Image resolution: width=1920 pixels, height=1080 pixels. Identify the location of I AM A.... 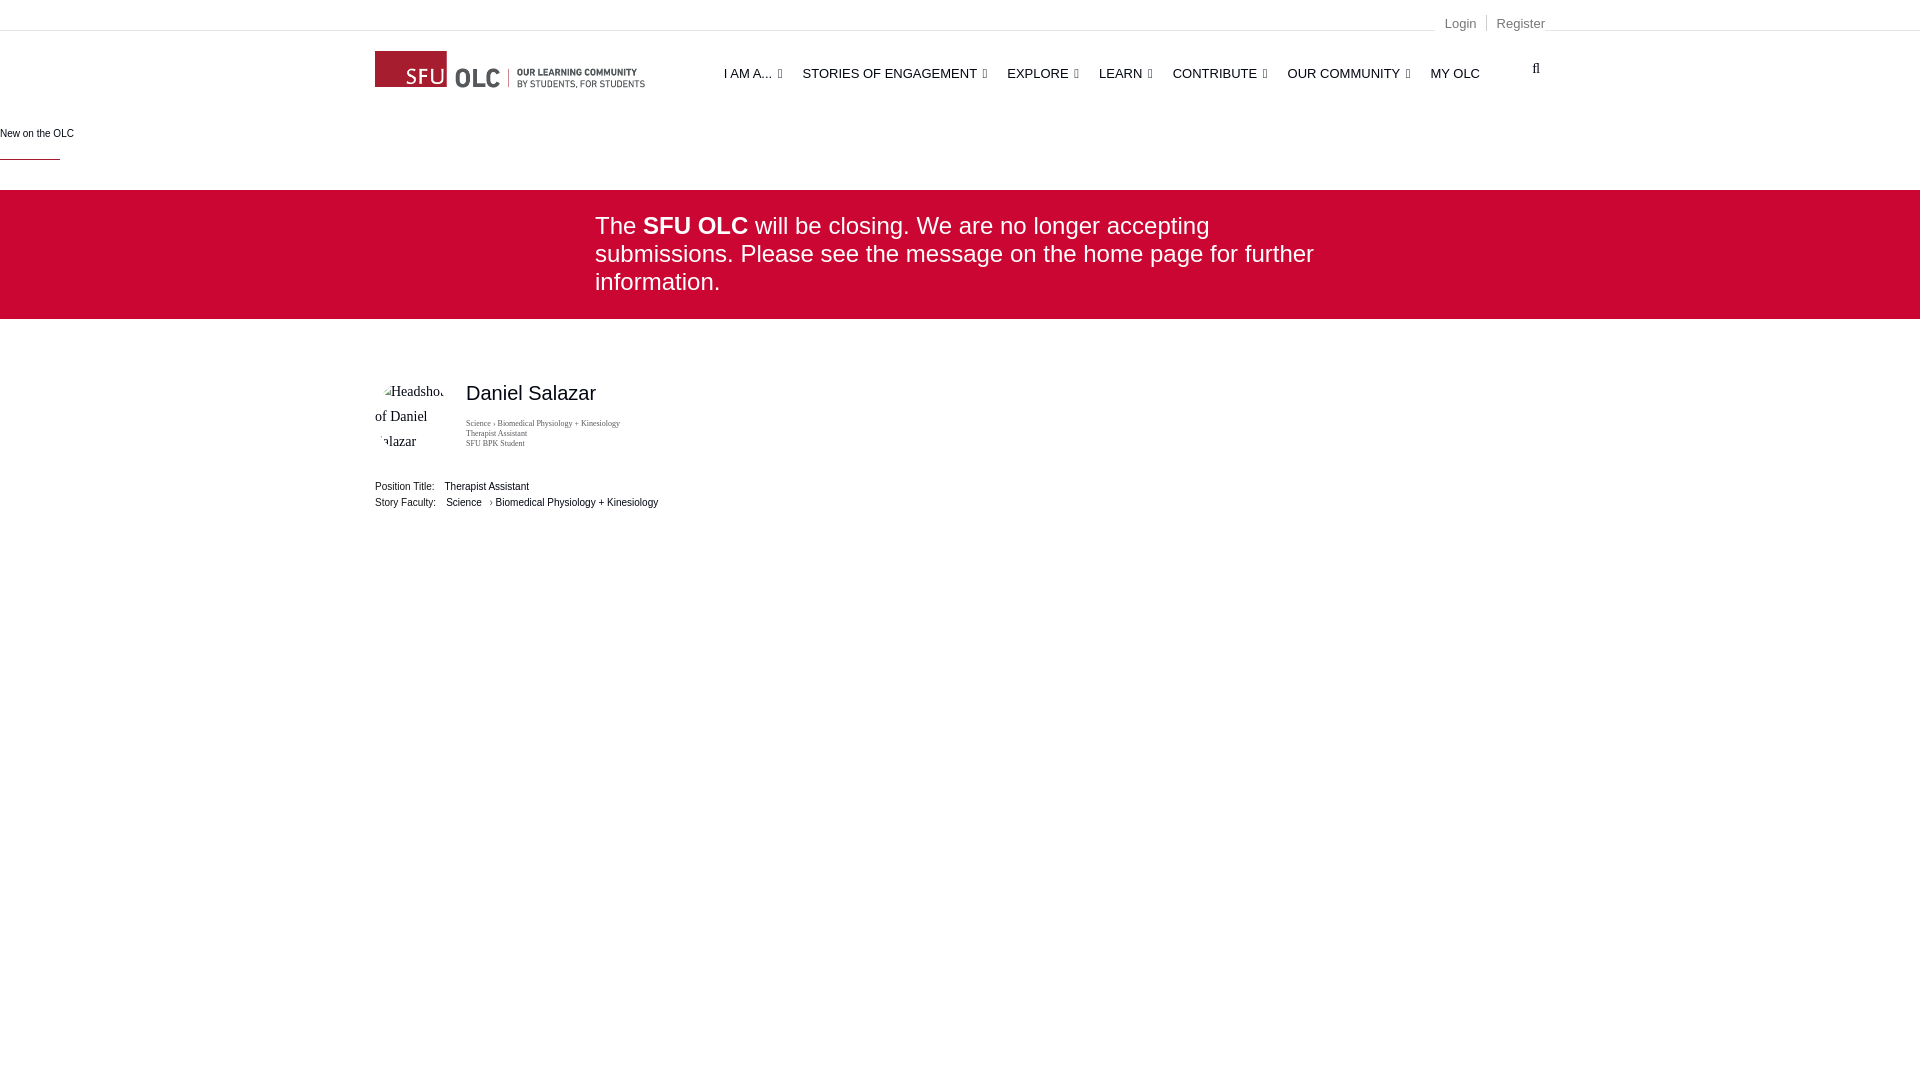
(753, 73).